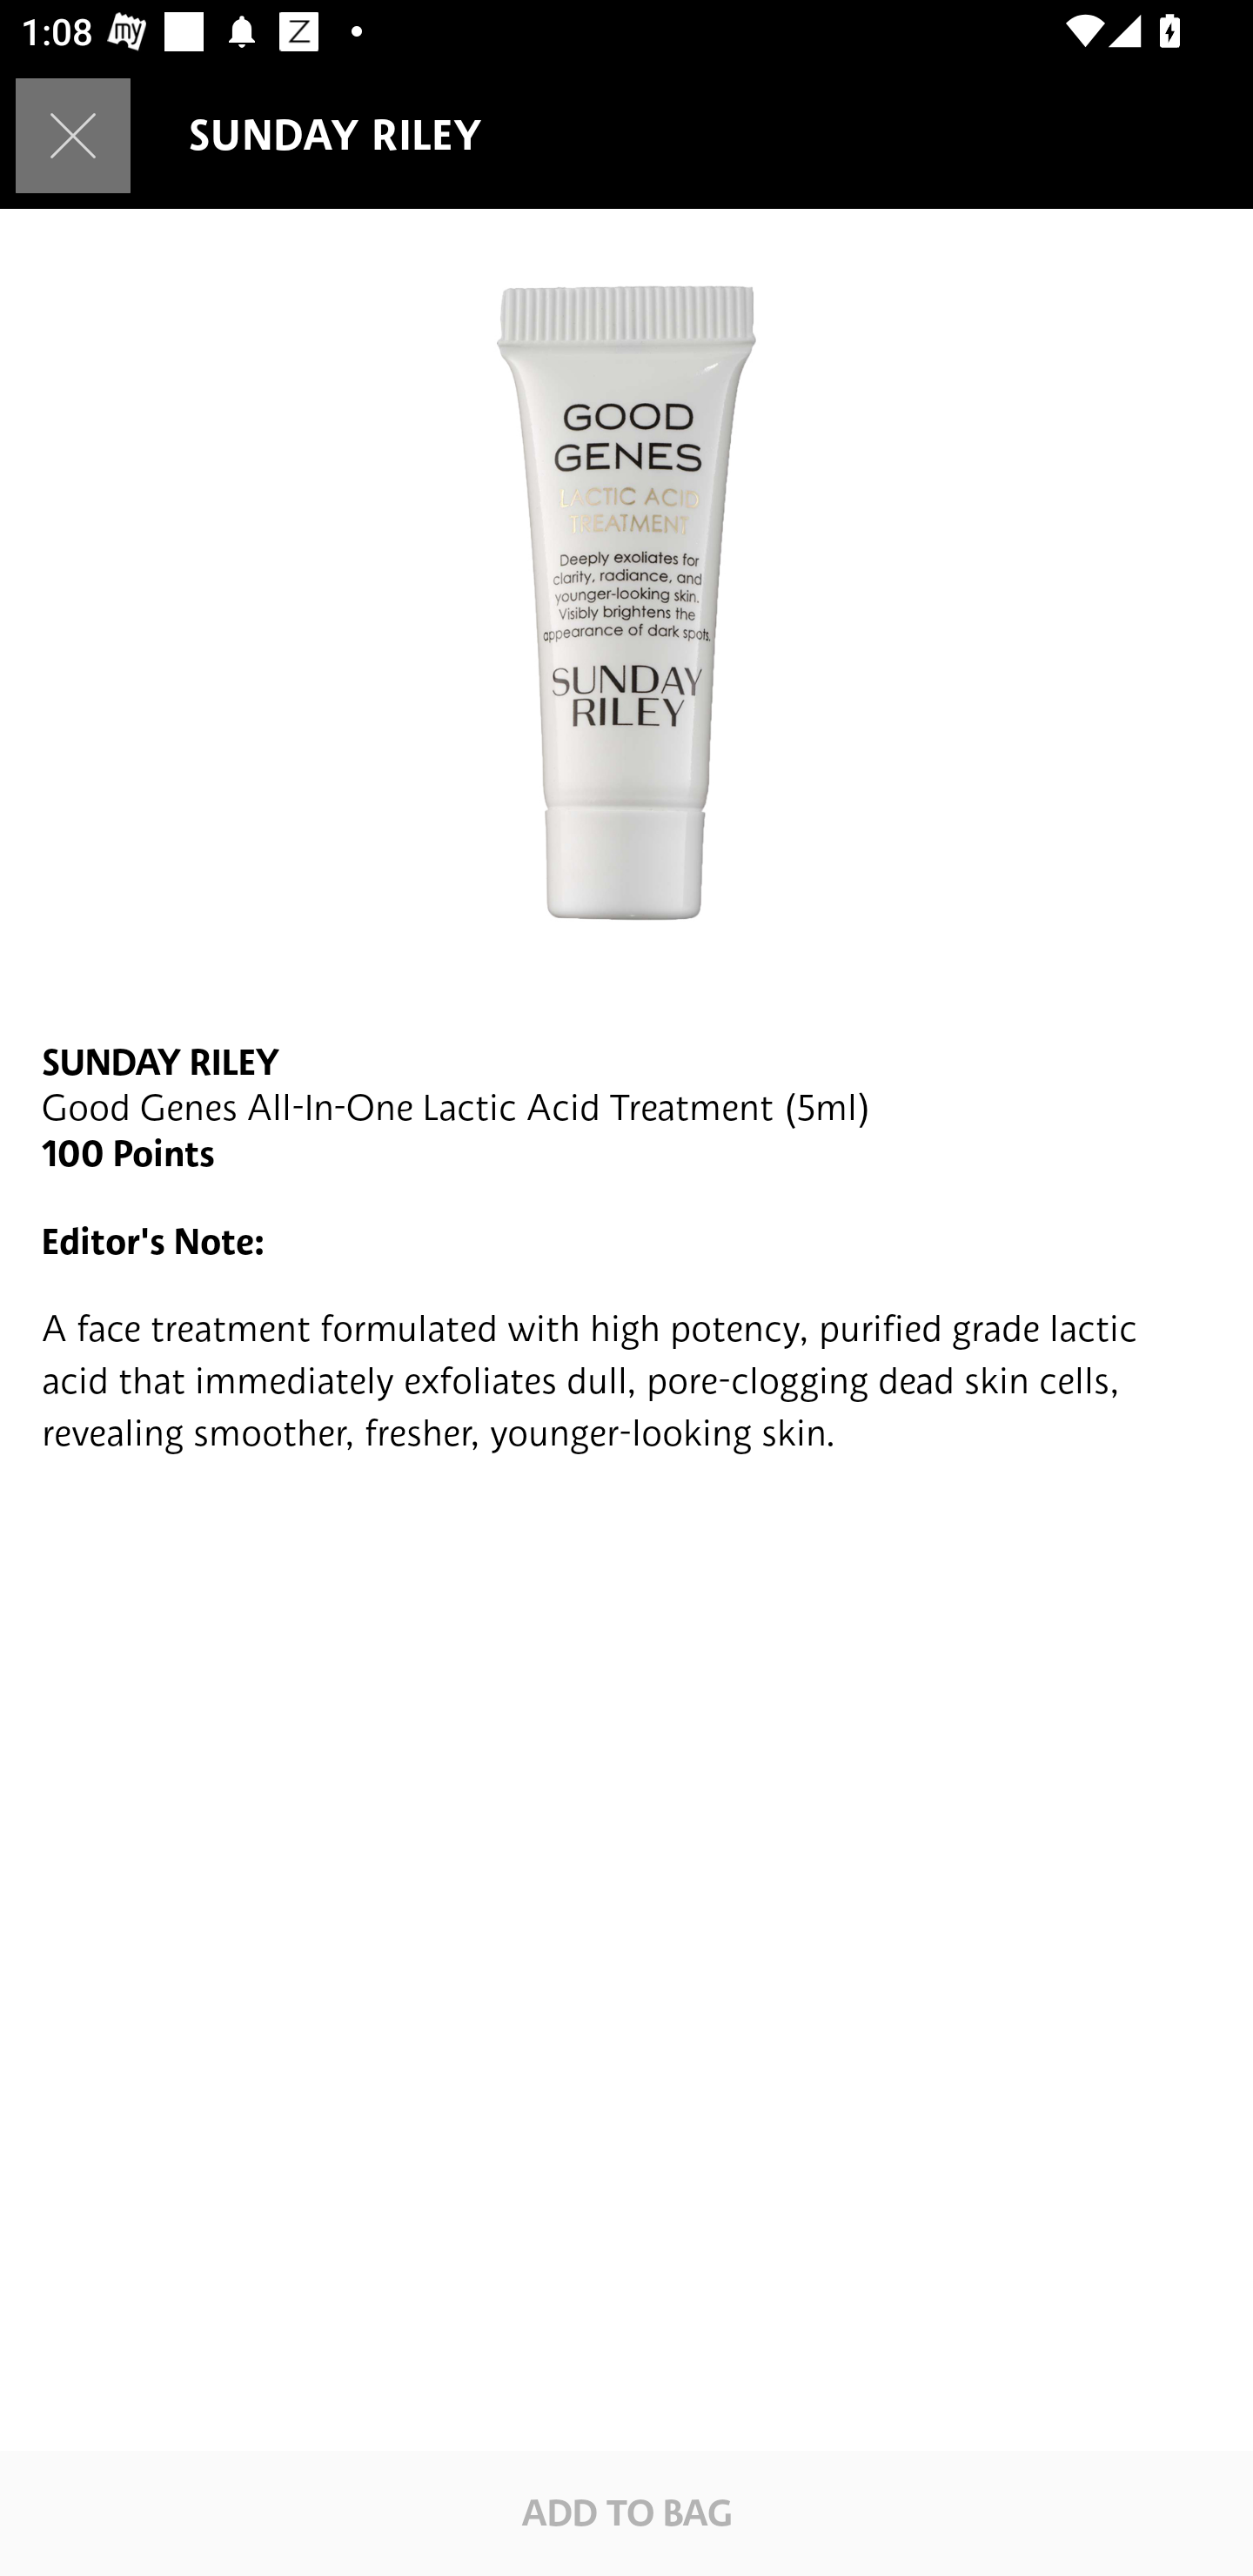 This screenshot has width=1253, height=2576. Describe the element at coordinates (626, 2512) in the screenshot. I see `ADD TO BAG` at that location.